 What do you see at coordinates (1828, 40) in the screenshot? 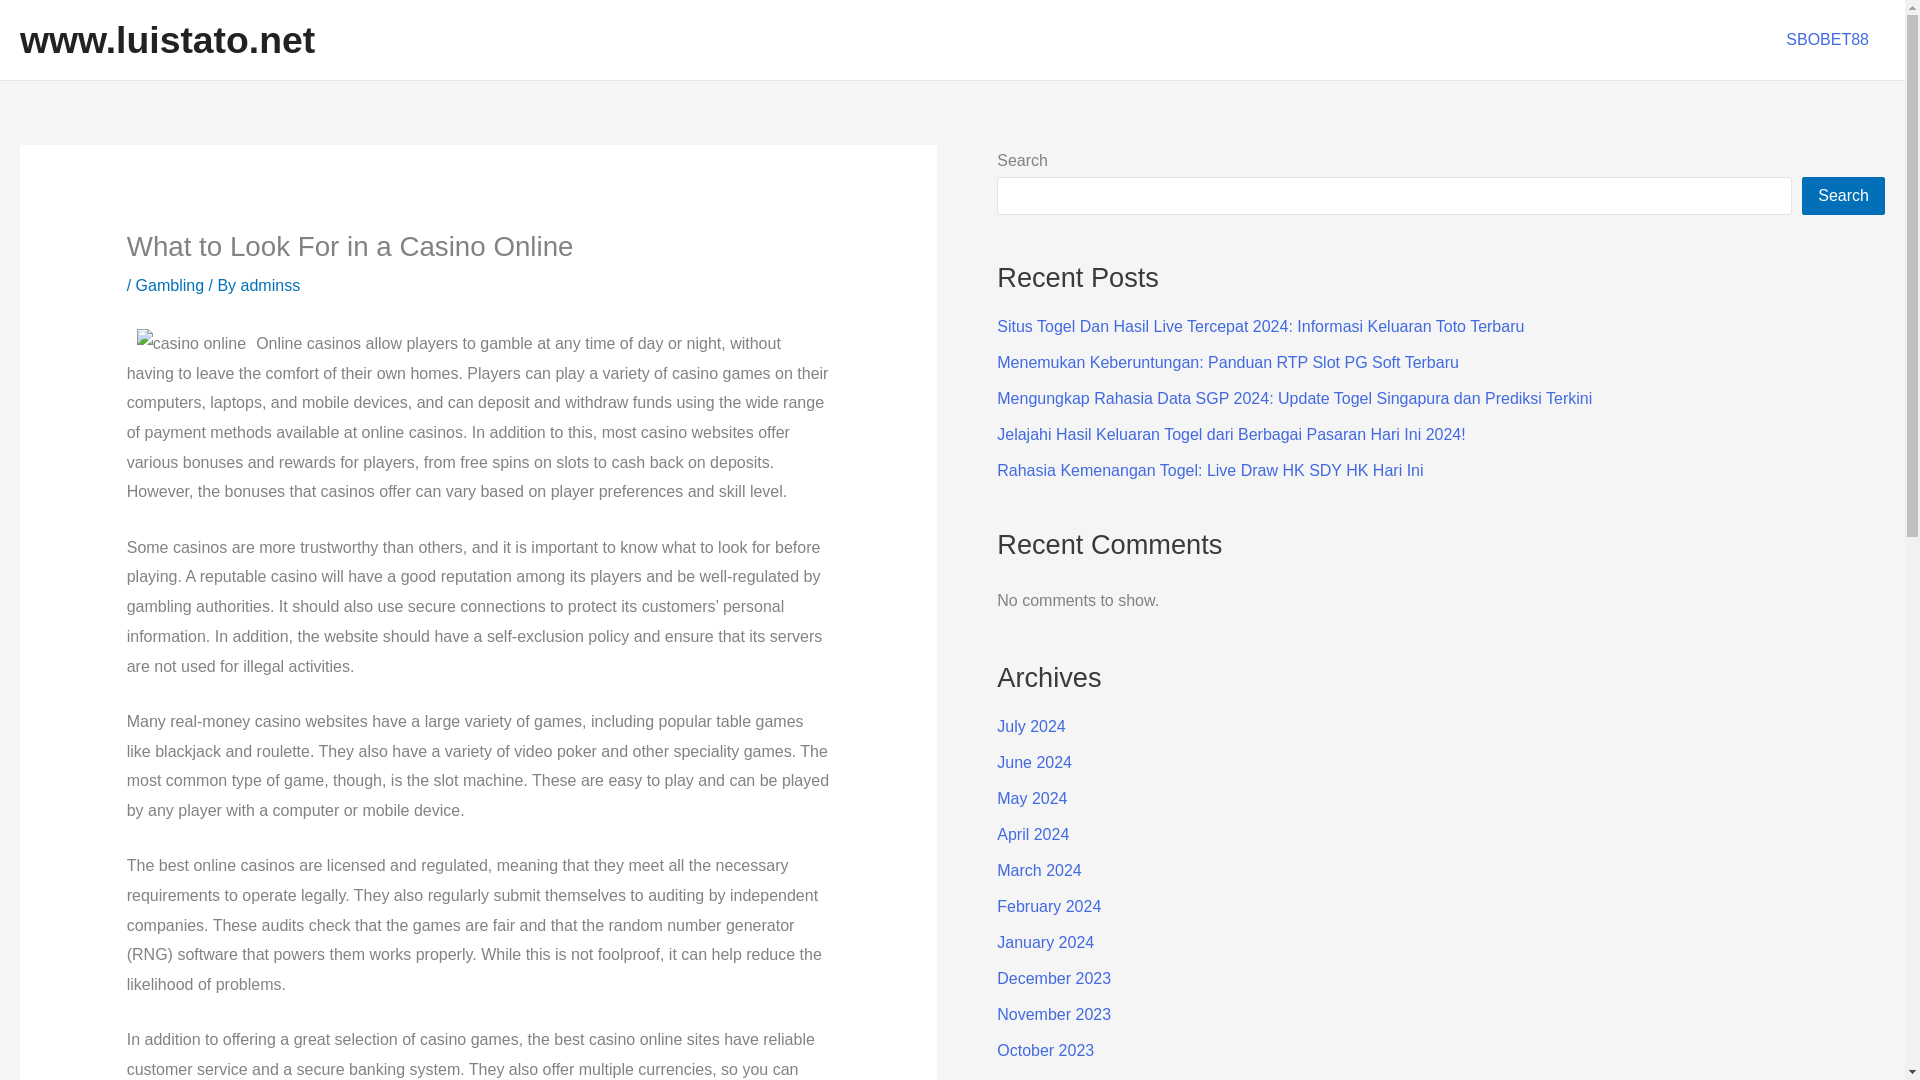
I see `SBOBET88` at bounding box center [1828, 40].